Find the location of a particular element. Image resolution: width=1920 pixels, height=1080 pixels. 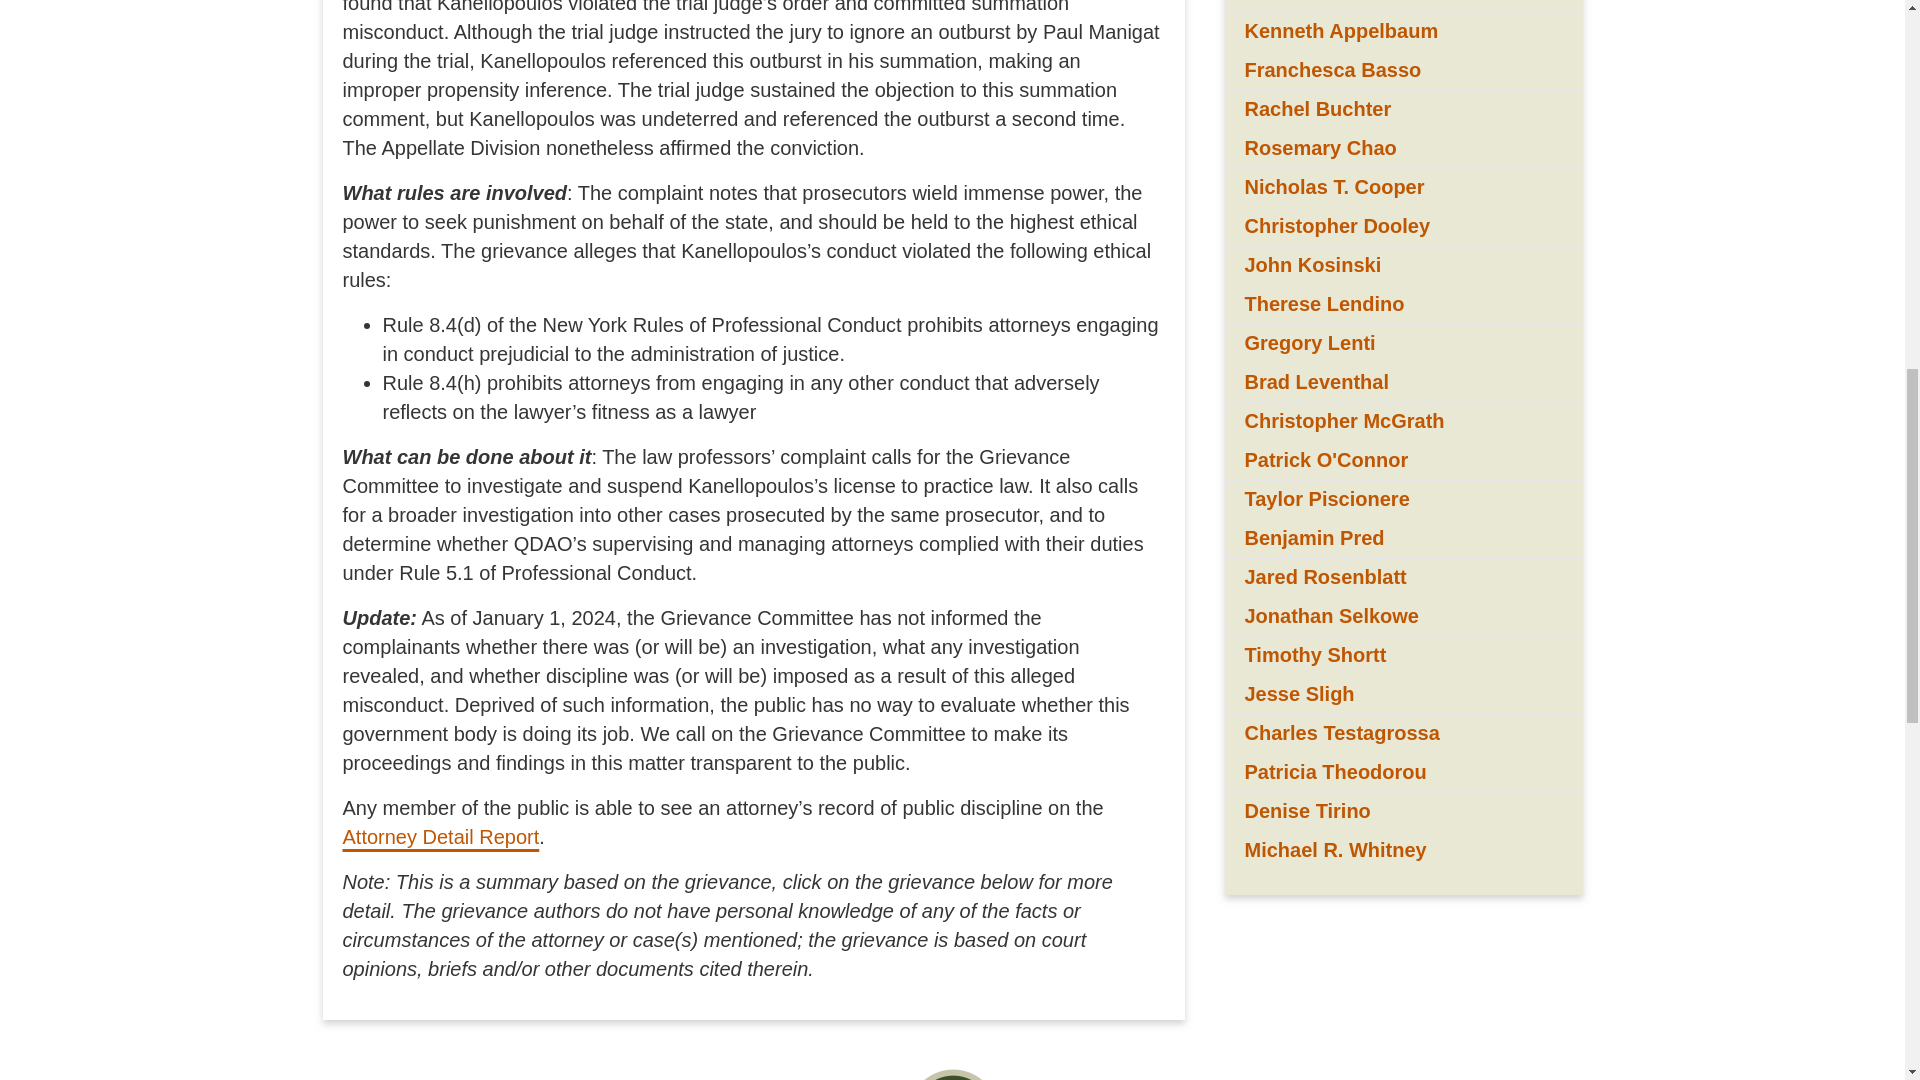

Attorney Detail Report is located at coordinates (440, 836).